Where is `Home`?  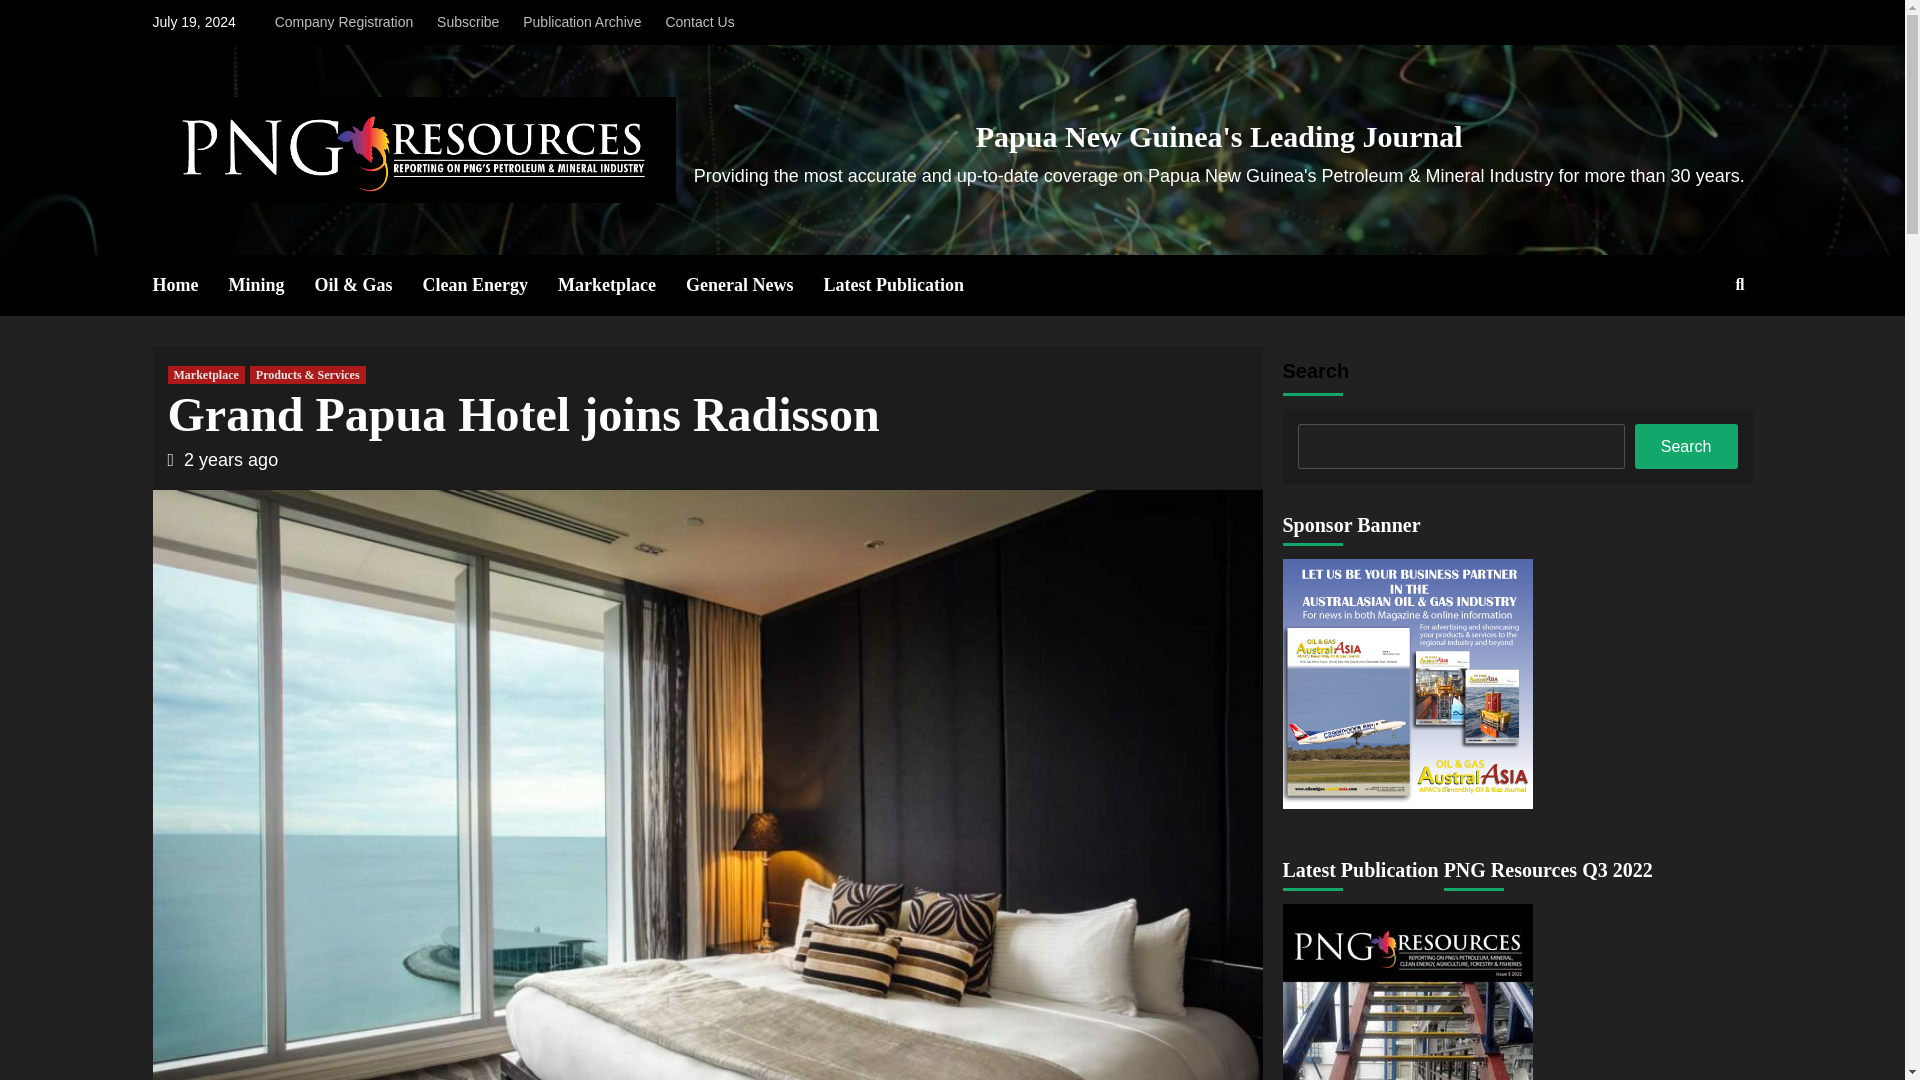 Home is located at coordinates (190, 285).